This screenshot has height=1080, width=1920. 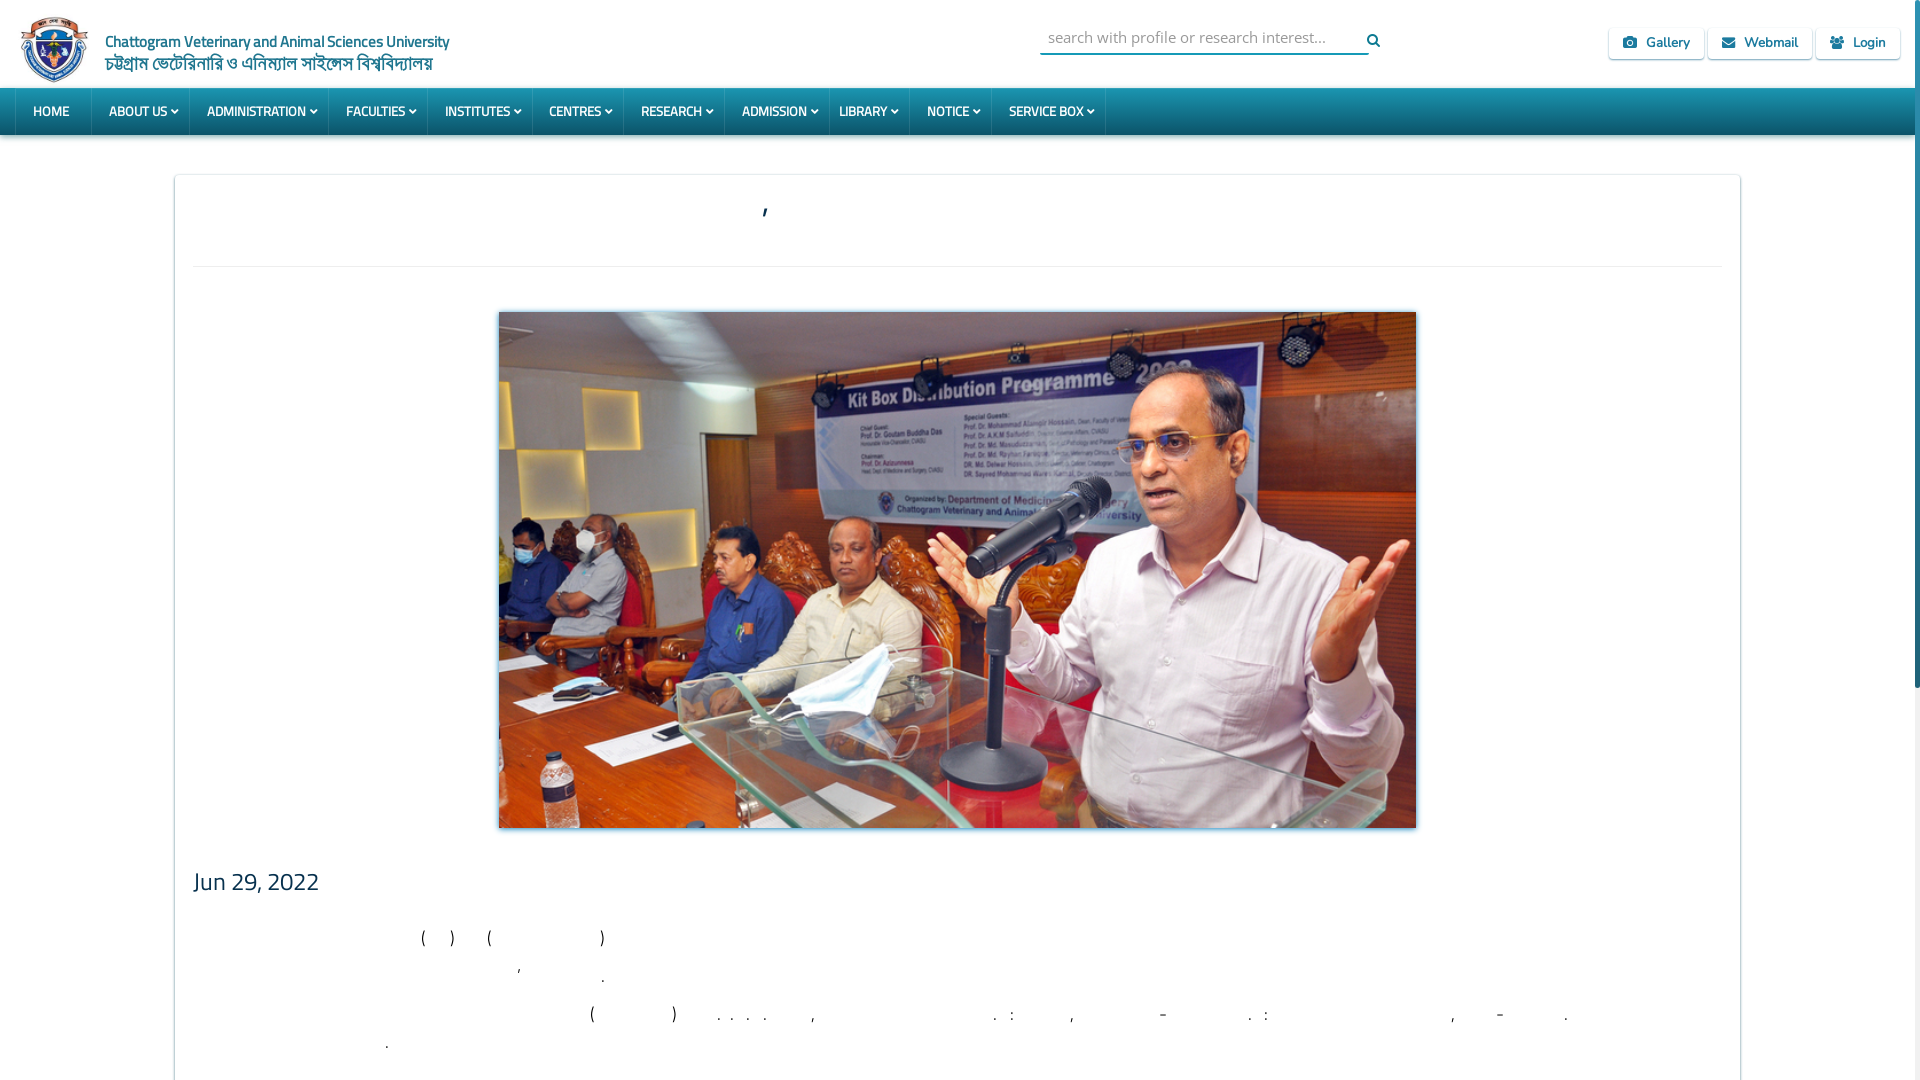 What do you see at coordinates (480, 112) in the screenshot?
I see `INSTITUTES` at bounding box center [480, 112].